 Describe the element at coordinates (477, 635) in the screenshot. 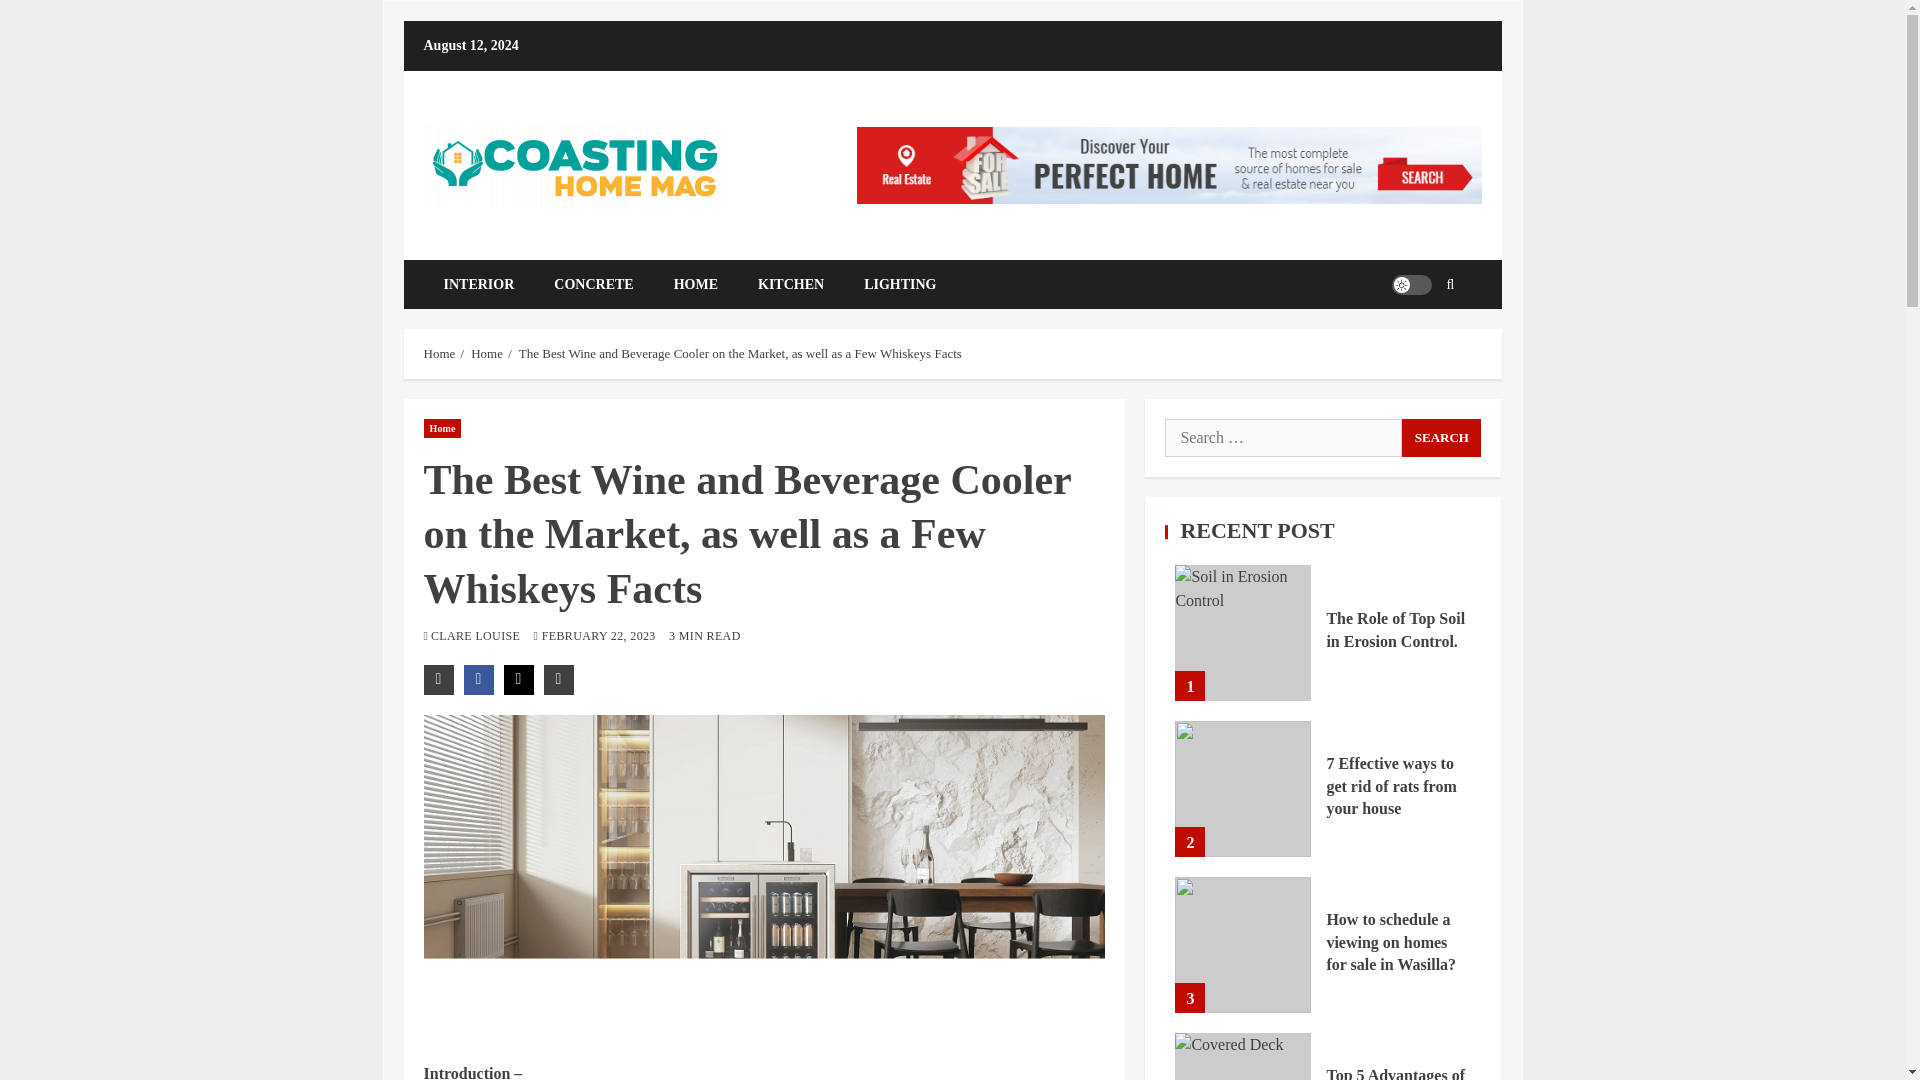

I see `CLARE LOUISE` at that location.